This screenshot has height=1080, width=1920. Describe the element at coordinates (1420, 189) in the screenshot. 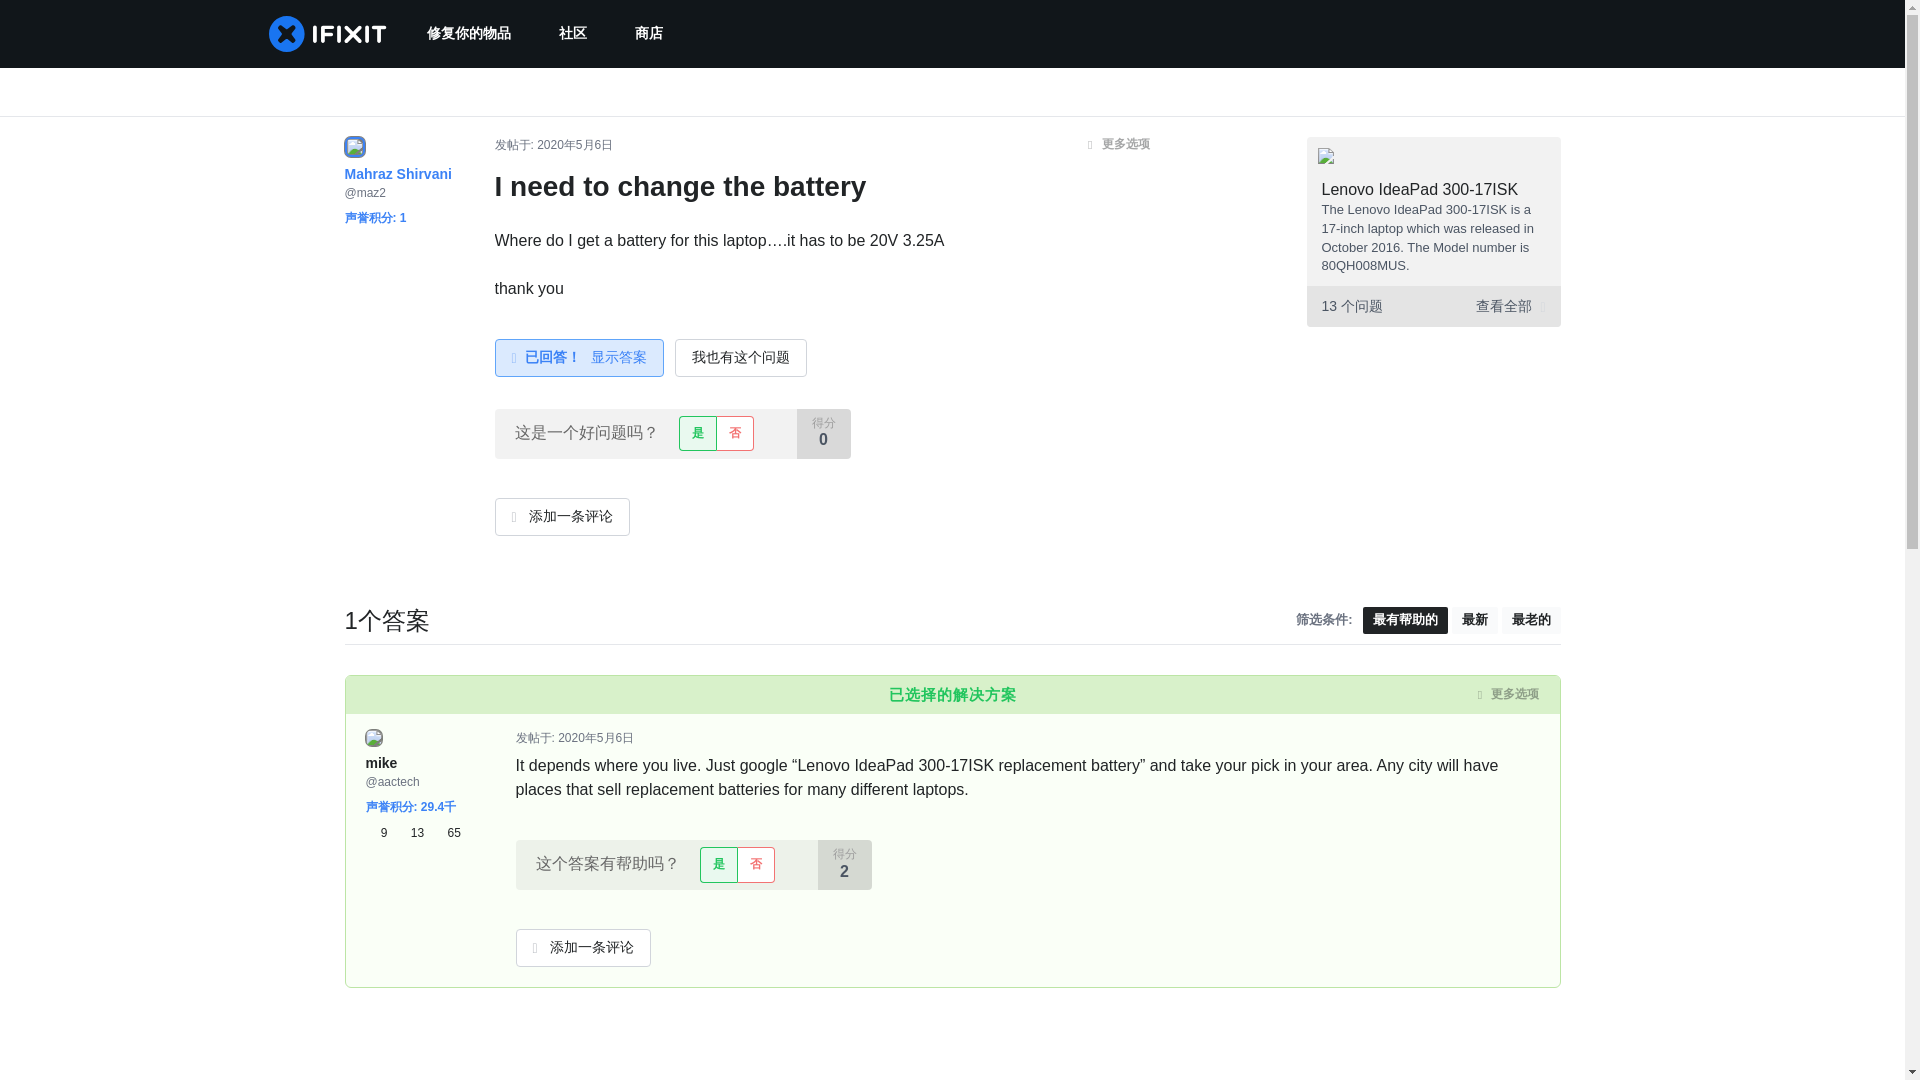

I see `Lenovo IdeaPad 300-17ISK` at that location.